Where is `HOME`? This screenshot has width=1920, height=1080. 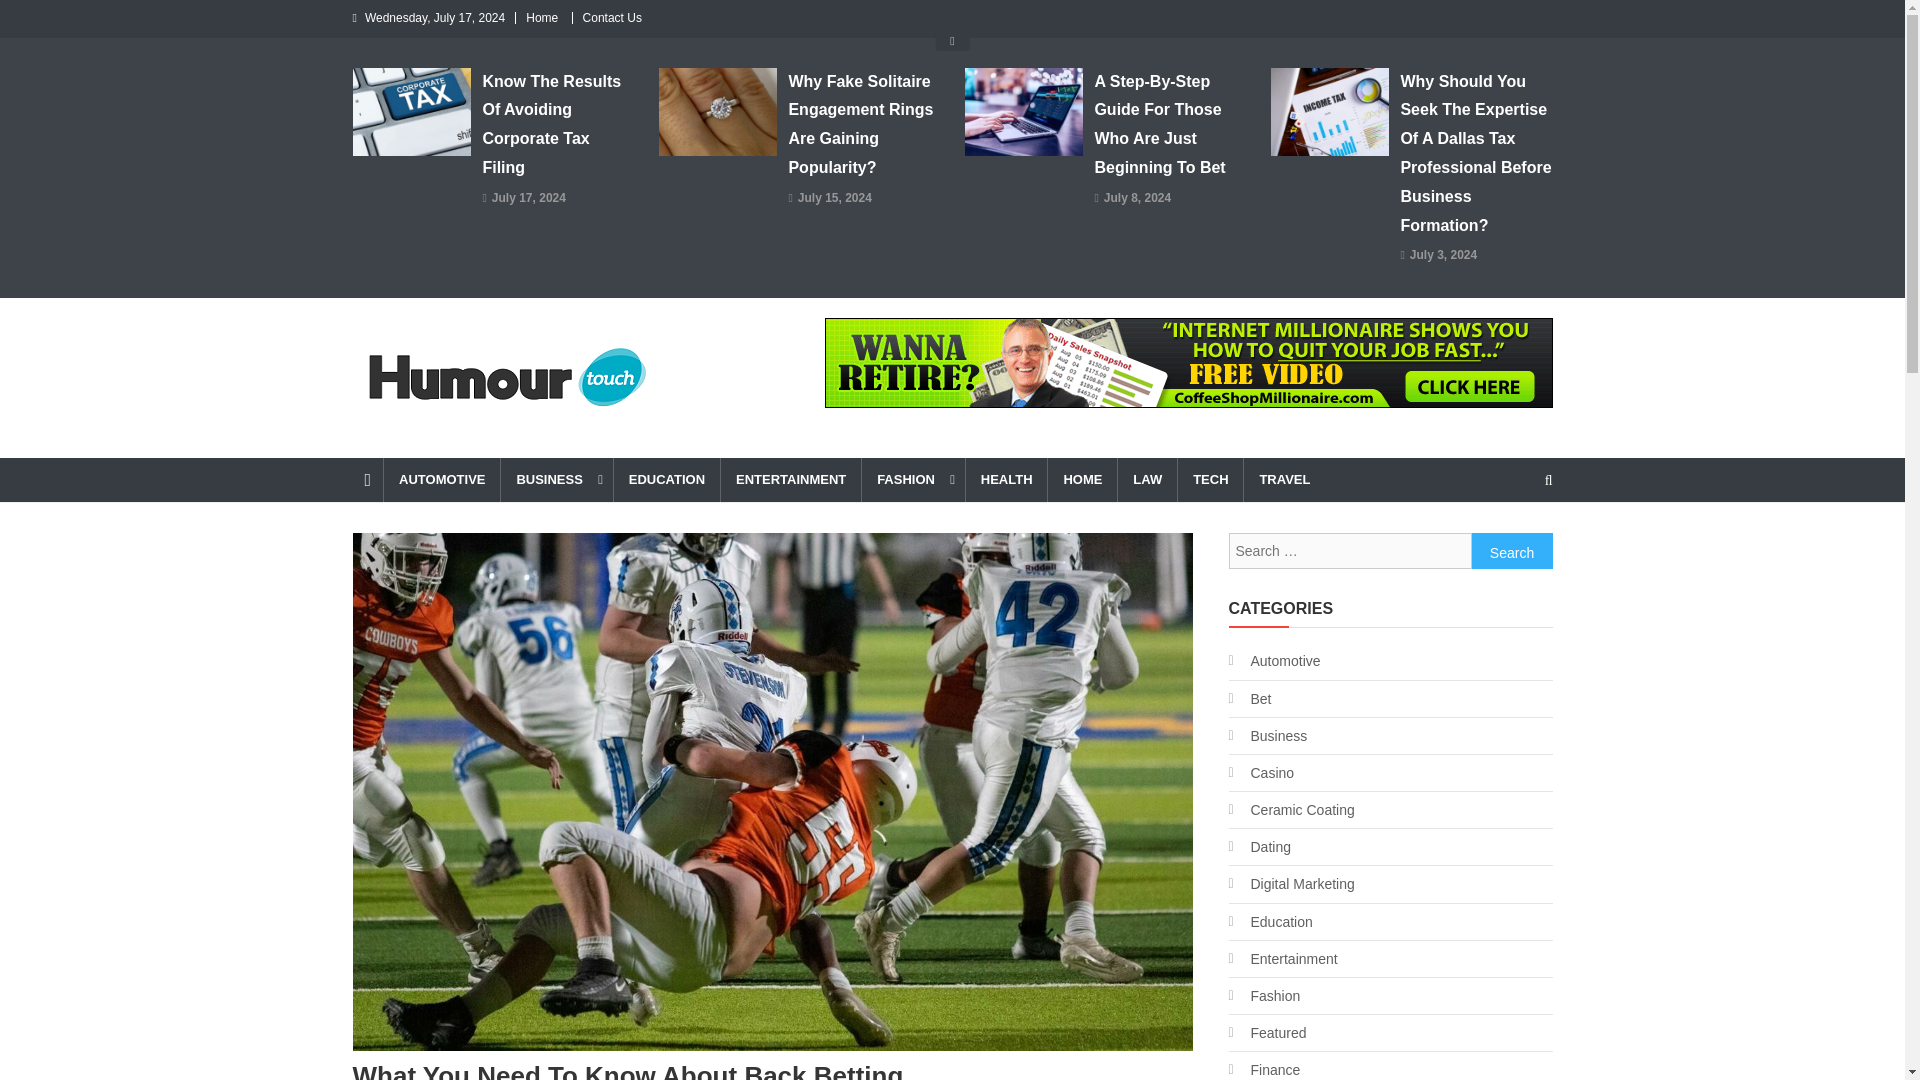 HOME is located at coordinates (1082, 480).